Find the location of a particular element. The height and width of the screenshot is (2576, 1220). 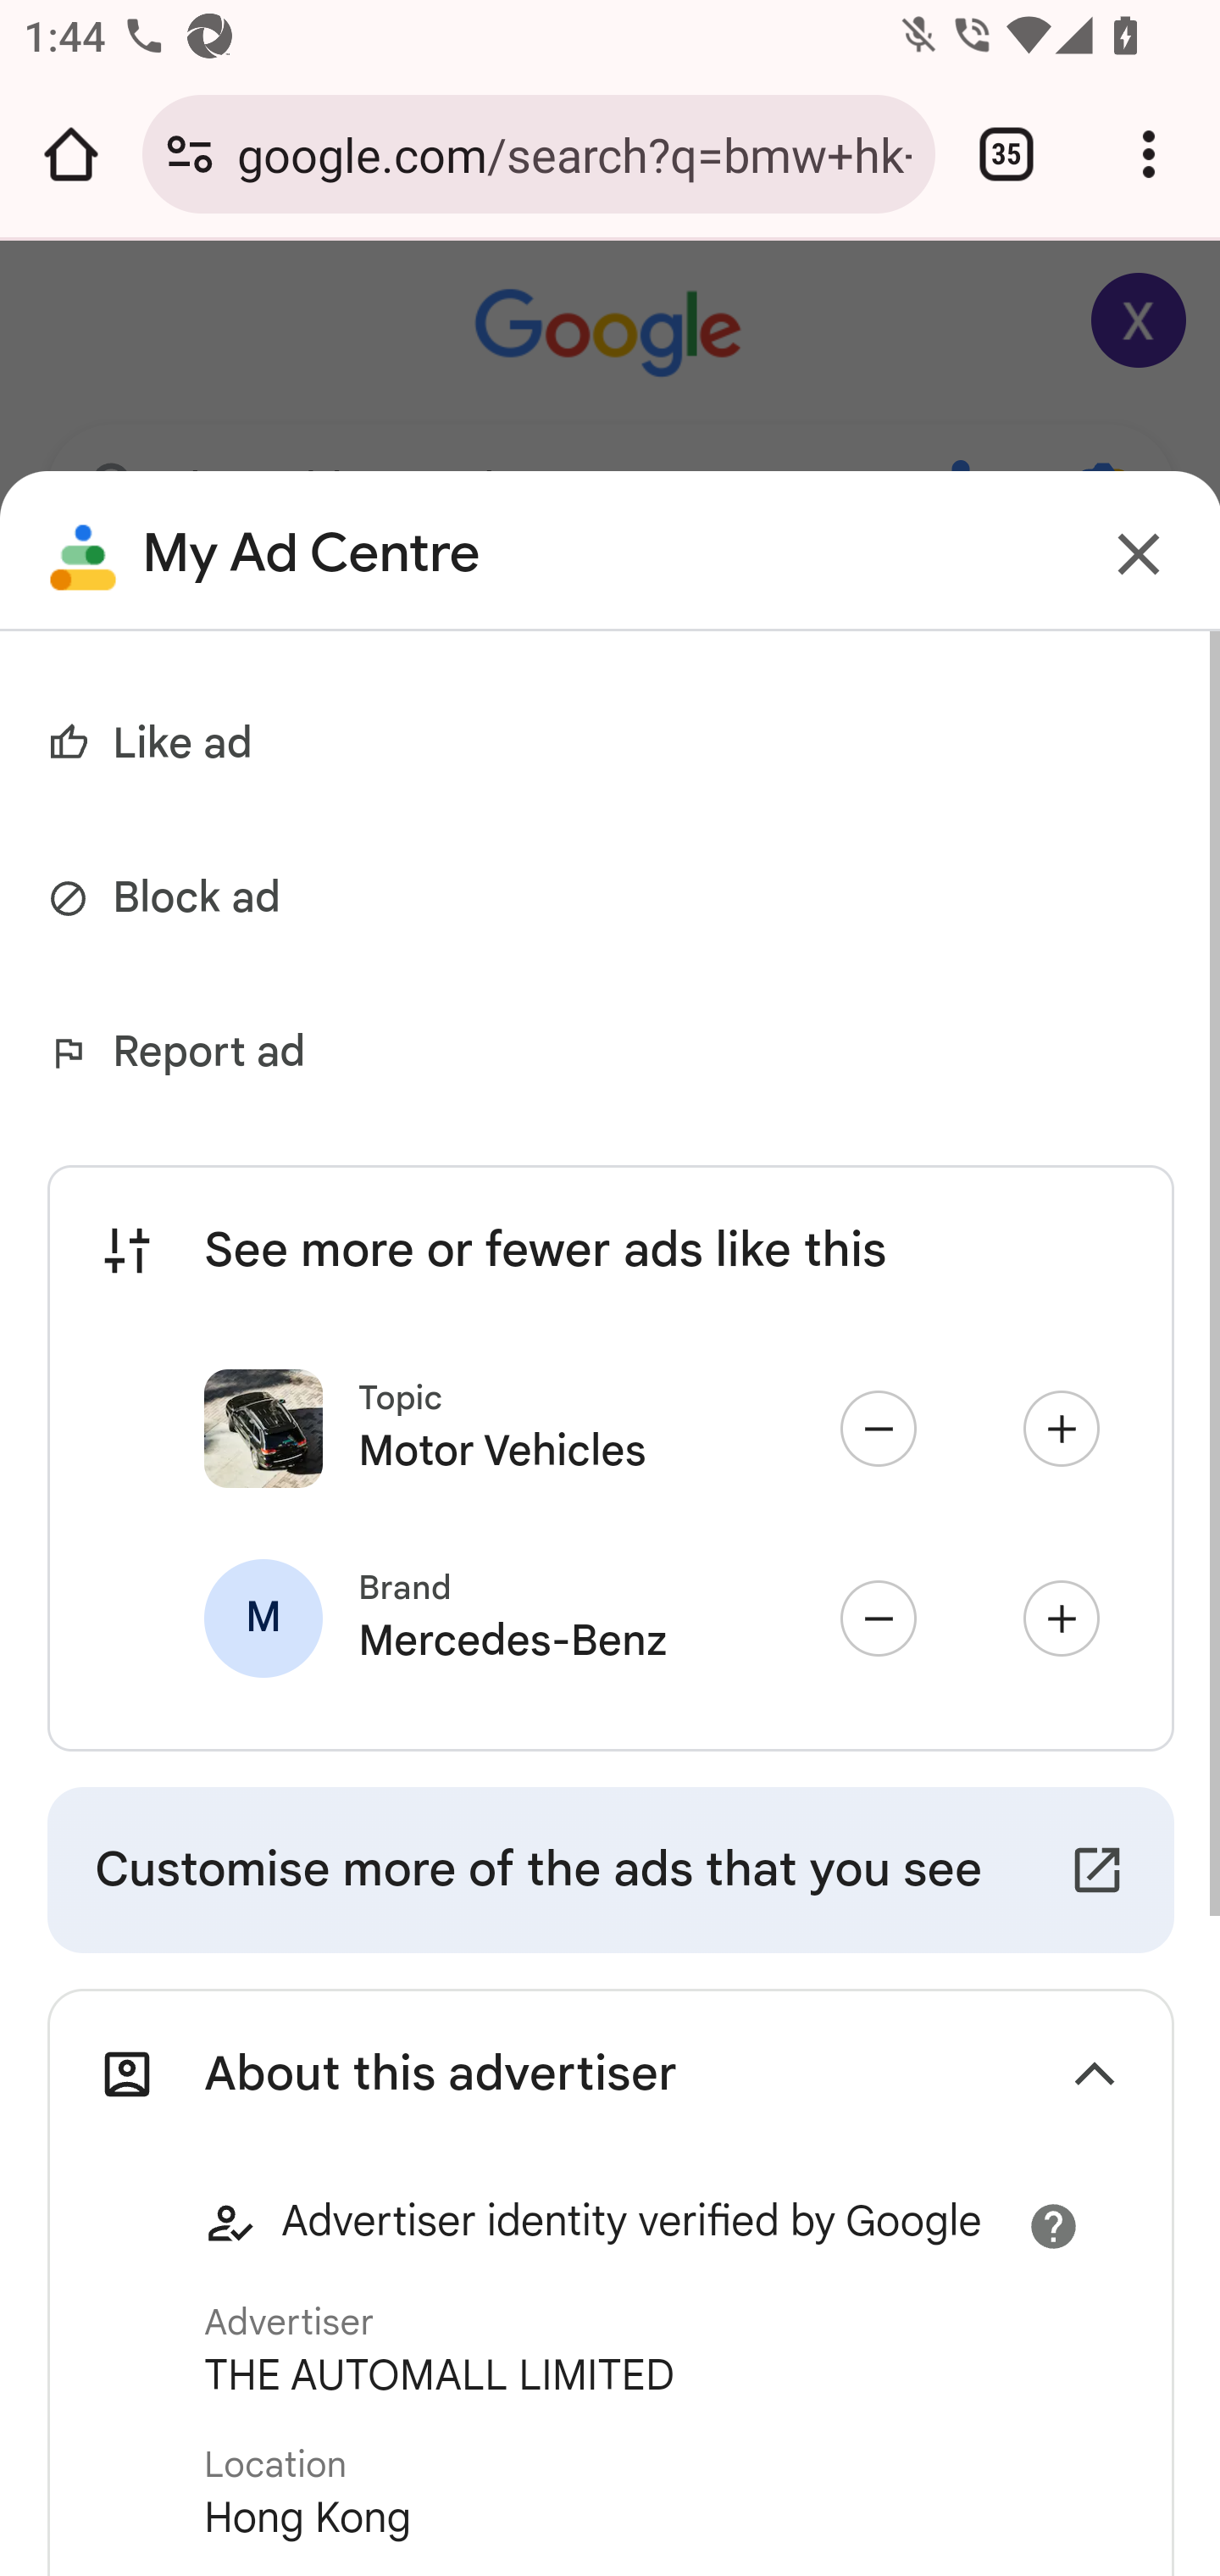

Switch or close tabs is located at coordinates (1006, 154).